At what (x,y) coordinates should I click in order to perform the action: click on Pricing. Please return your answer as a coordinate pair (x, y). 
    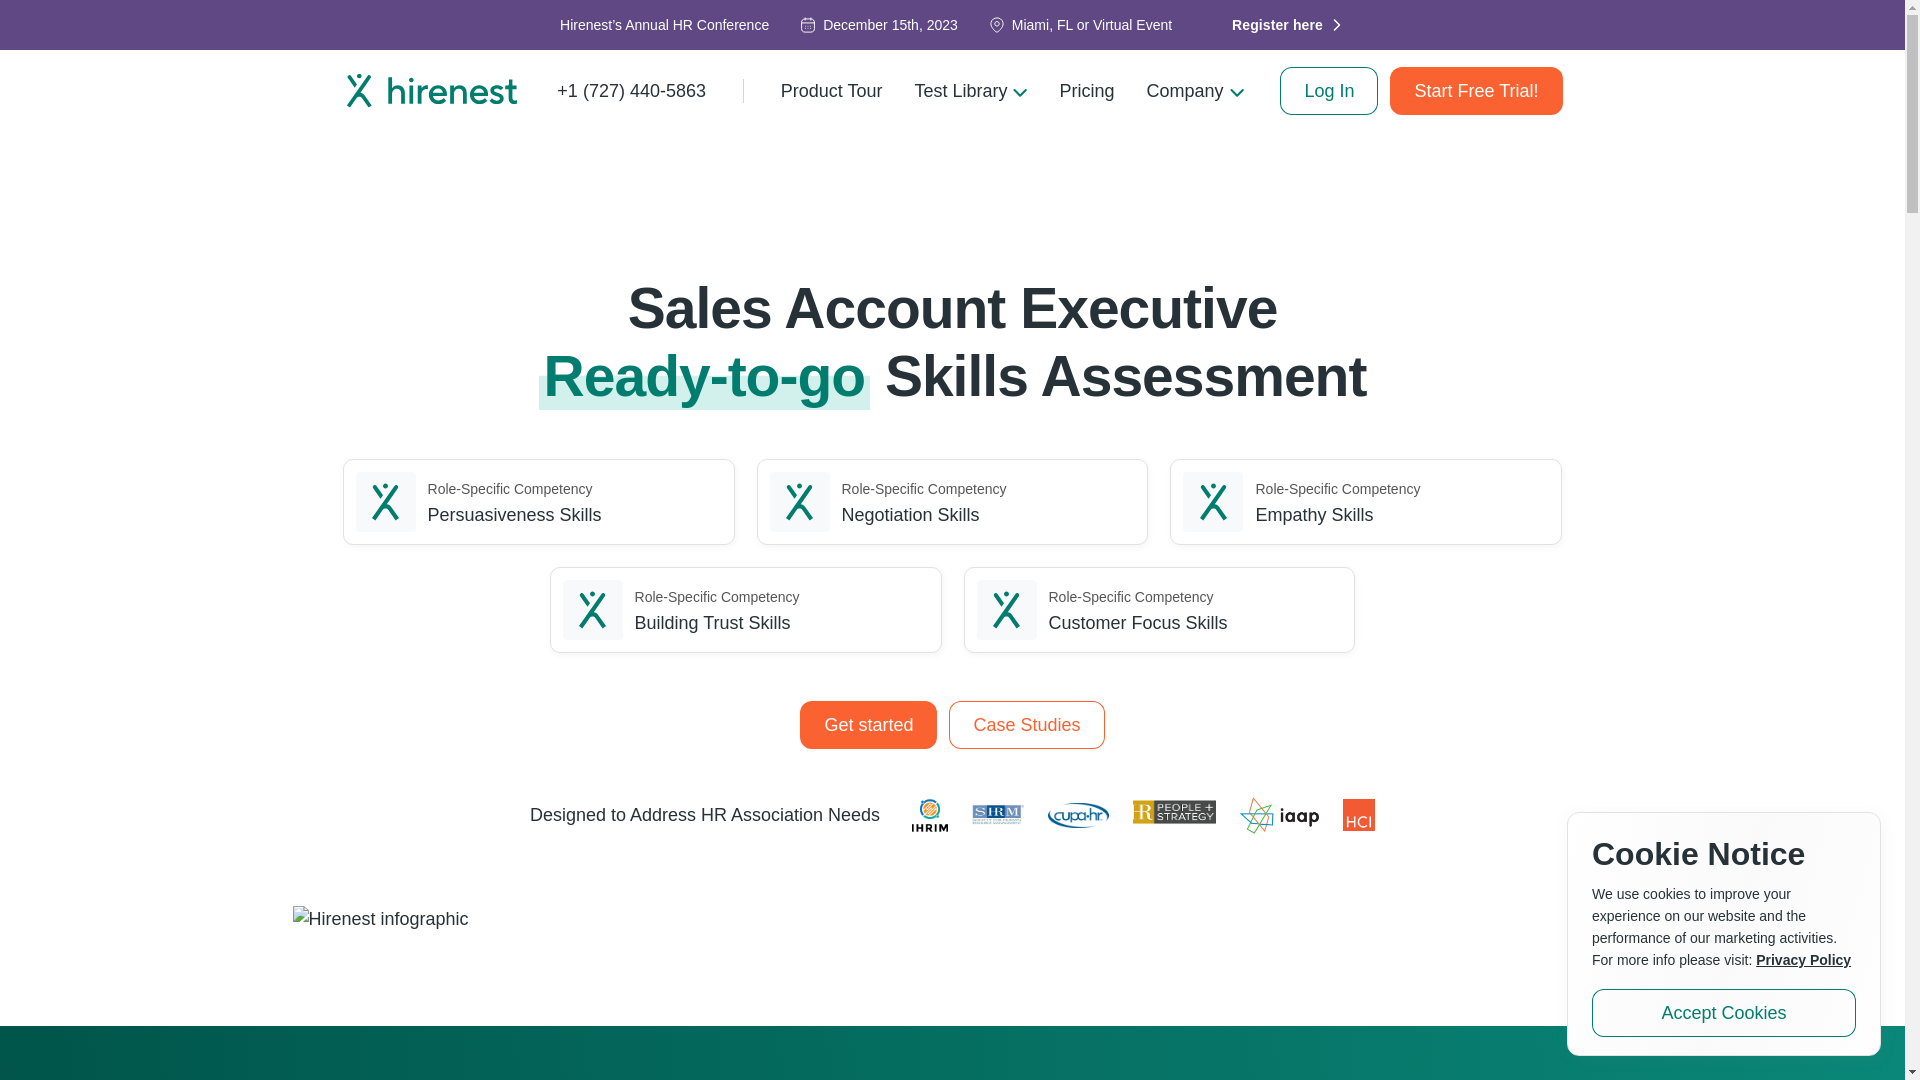
    Looking at the image, I should click on (1086, 90).